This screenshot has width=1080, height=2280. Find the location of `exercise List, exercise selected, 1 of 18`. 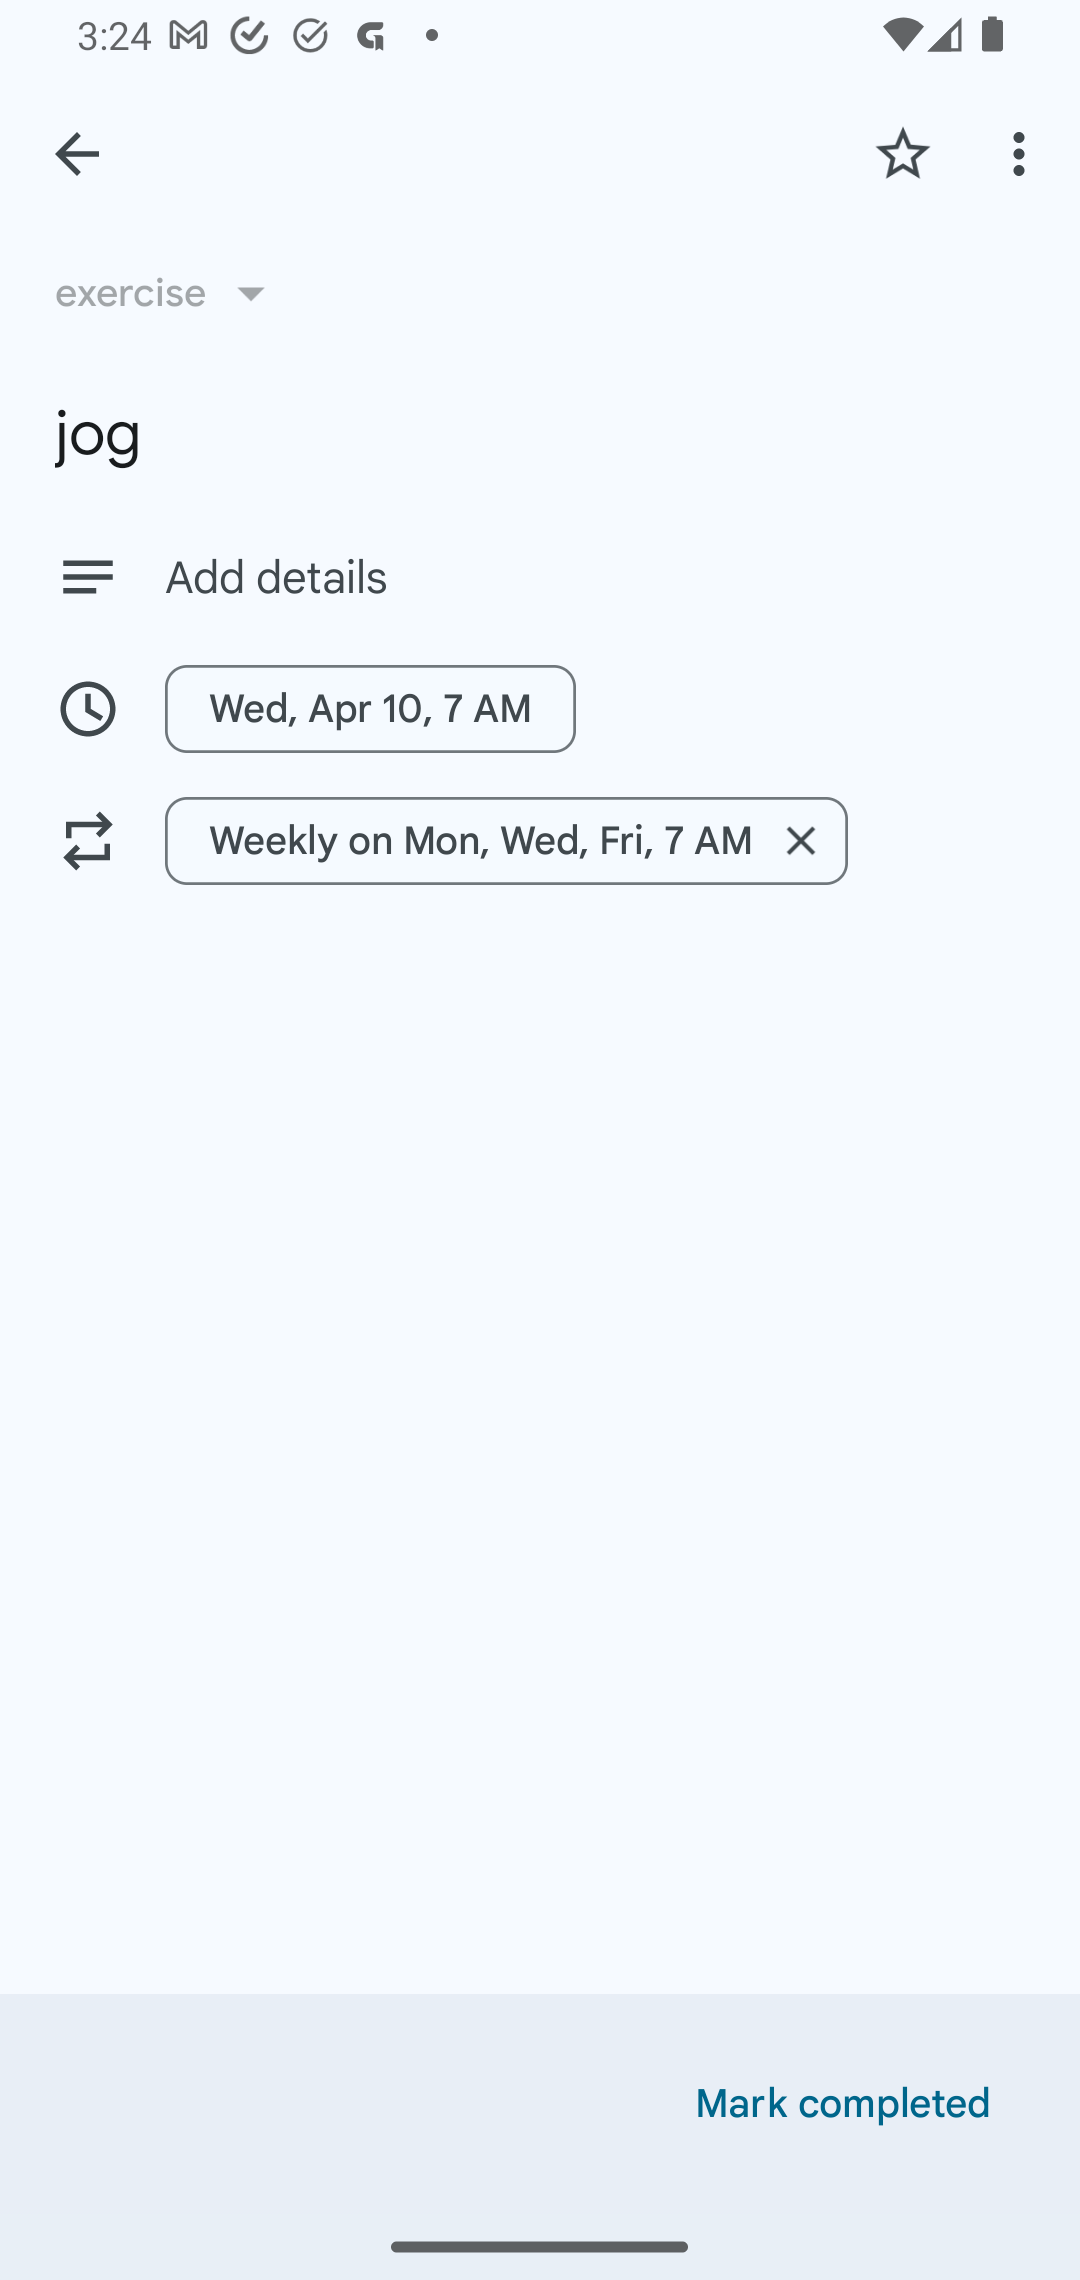

exercise List, exercise selected, 1 of 18 is located at coordinates (170, 292).